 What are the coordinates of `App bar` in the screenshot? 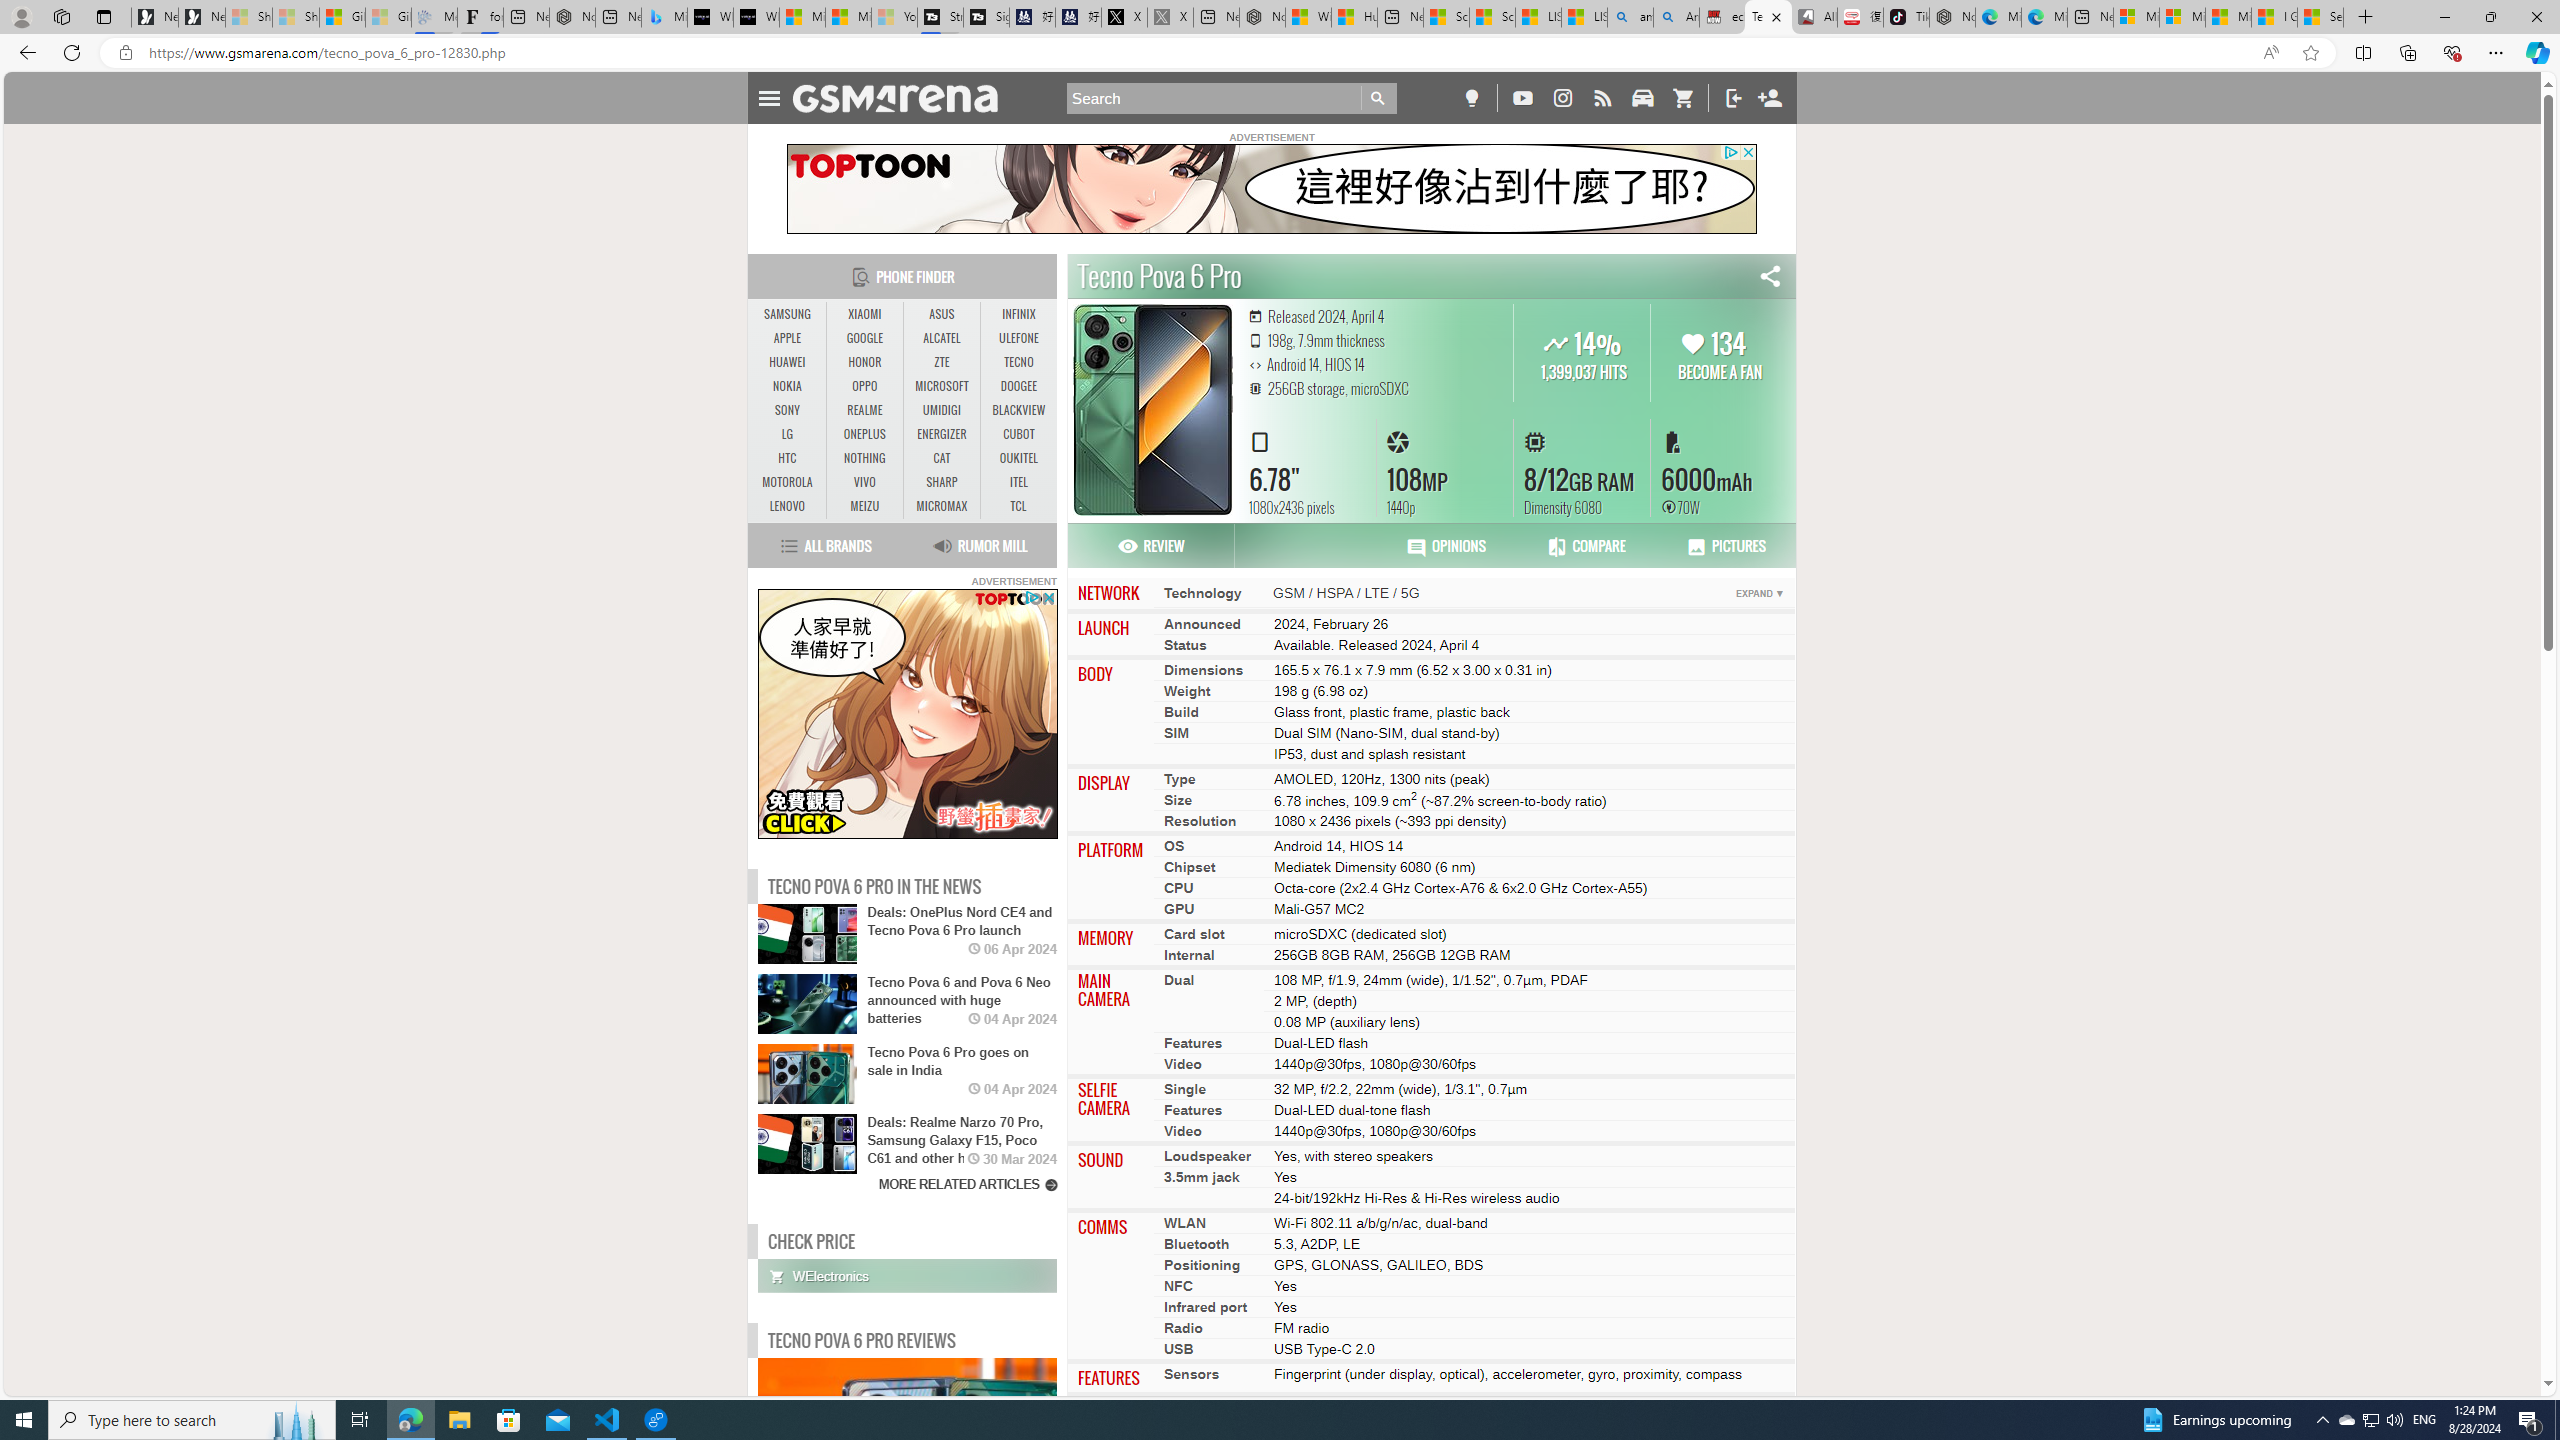 It's located at (1280, 53).